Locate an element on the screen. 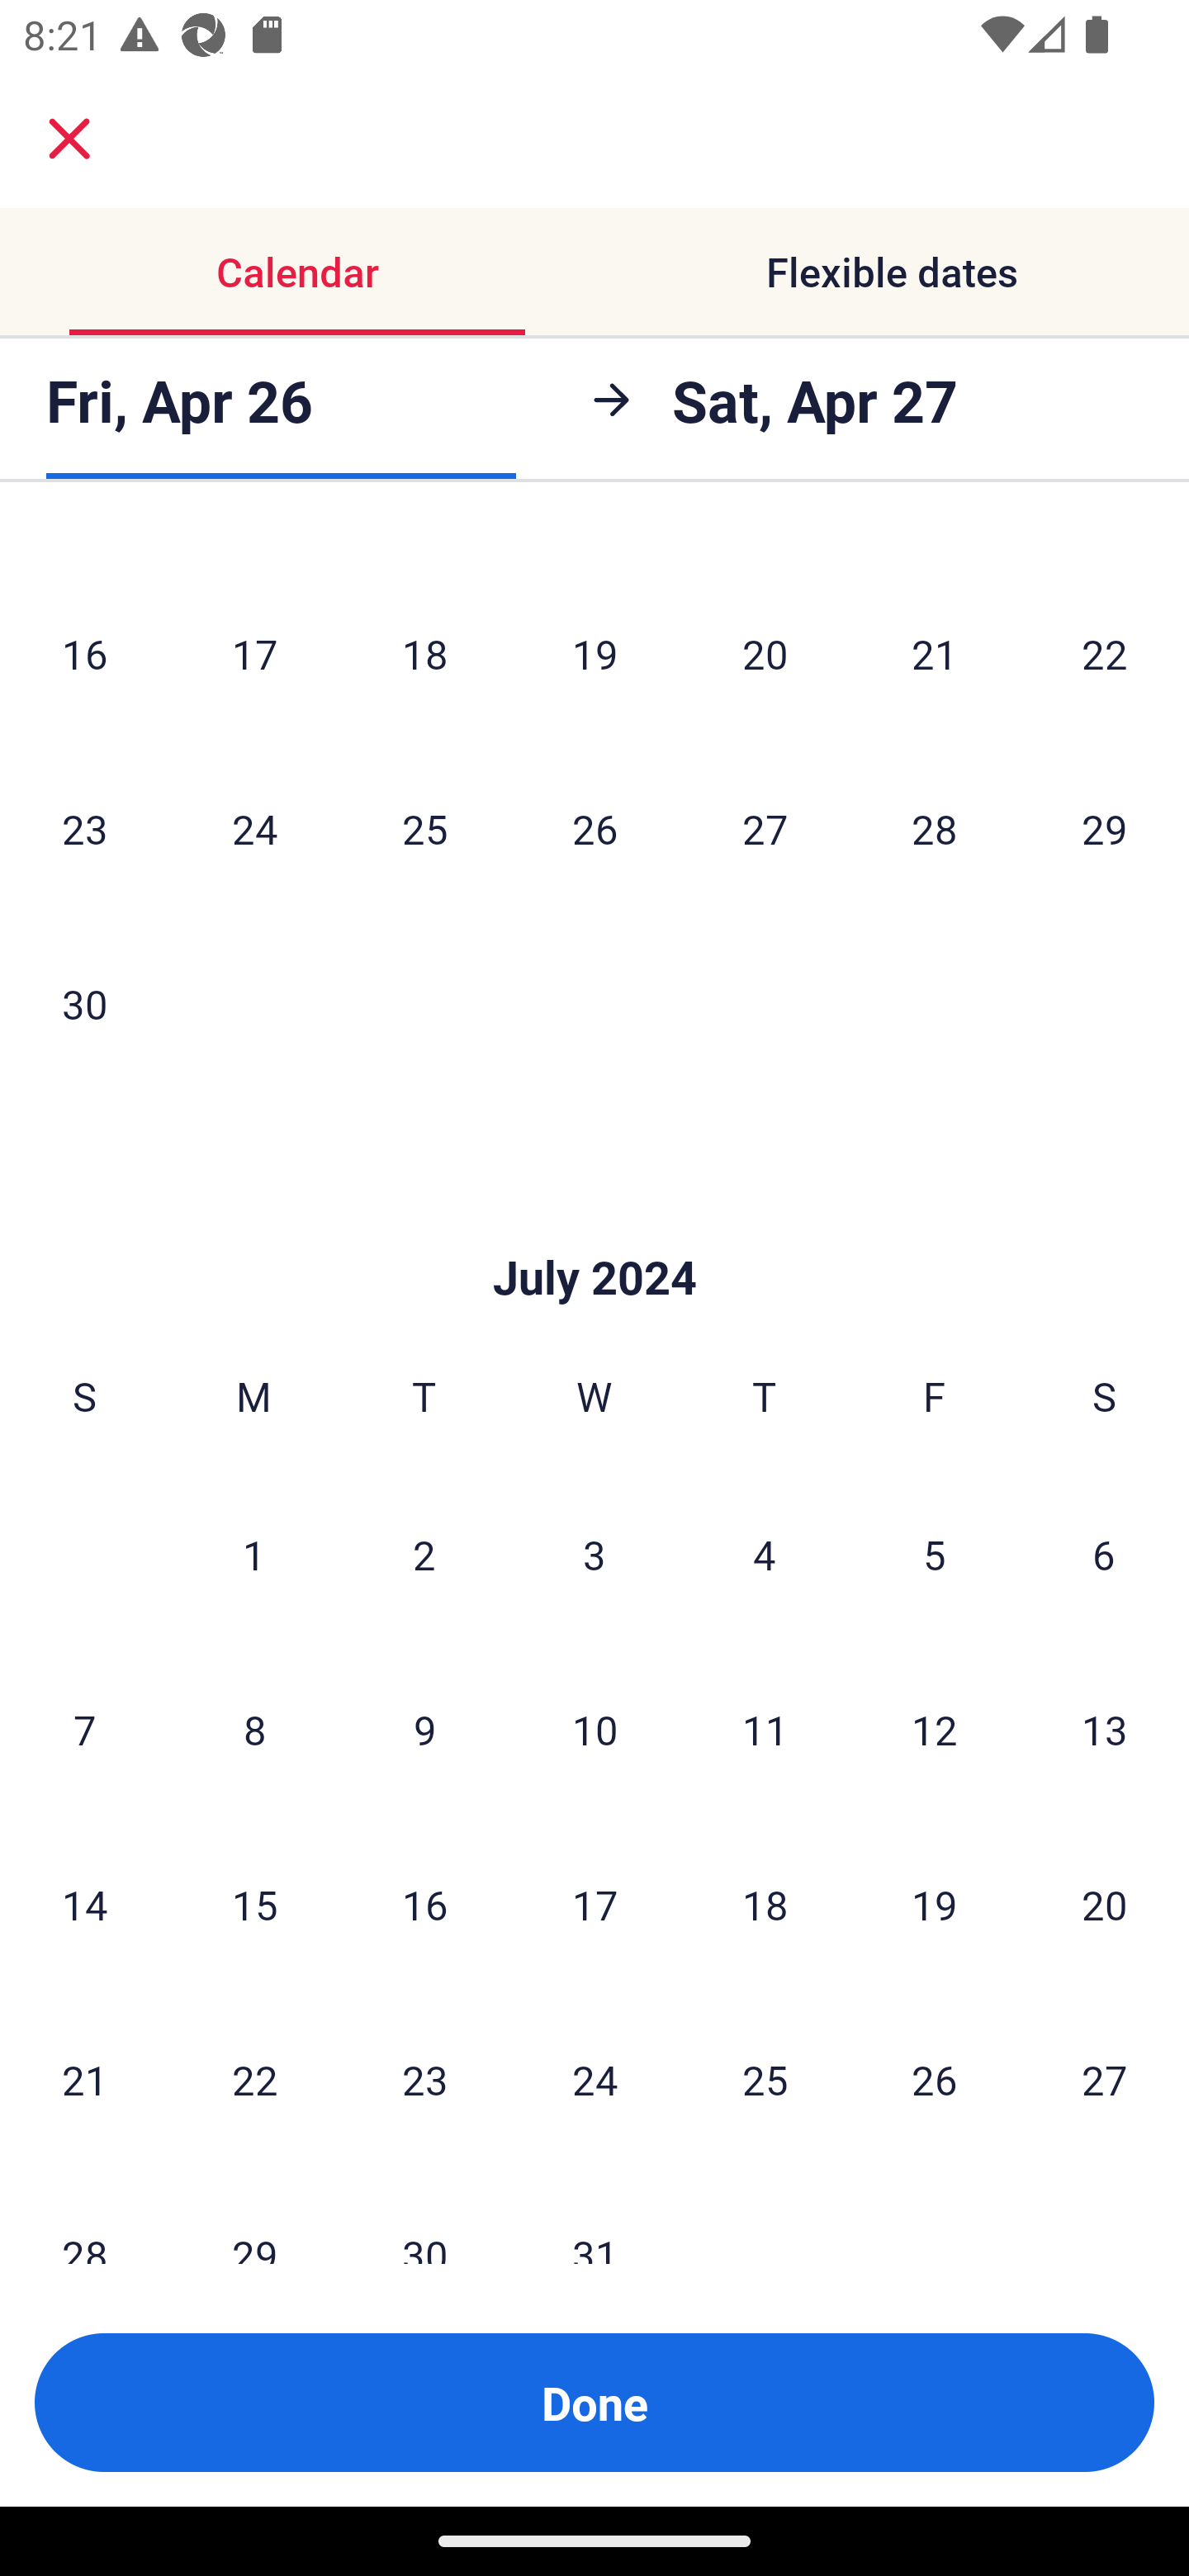 The image size is (1189, 2576). 20 Thursday, June 20, 2024 is located at coordinates (765, 654).